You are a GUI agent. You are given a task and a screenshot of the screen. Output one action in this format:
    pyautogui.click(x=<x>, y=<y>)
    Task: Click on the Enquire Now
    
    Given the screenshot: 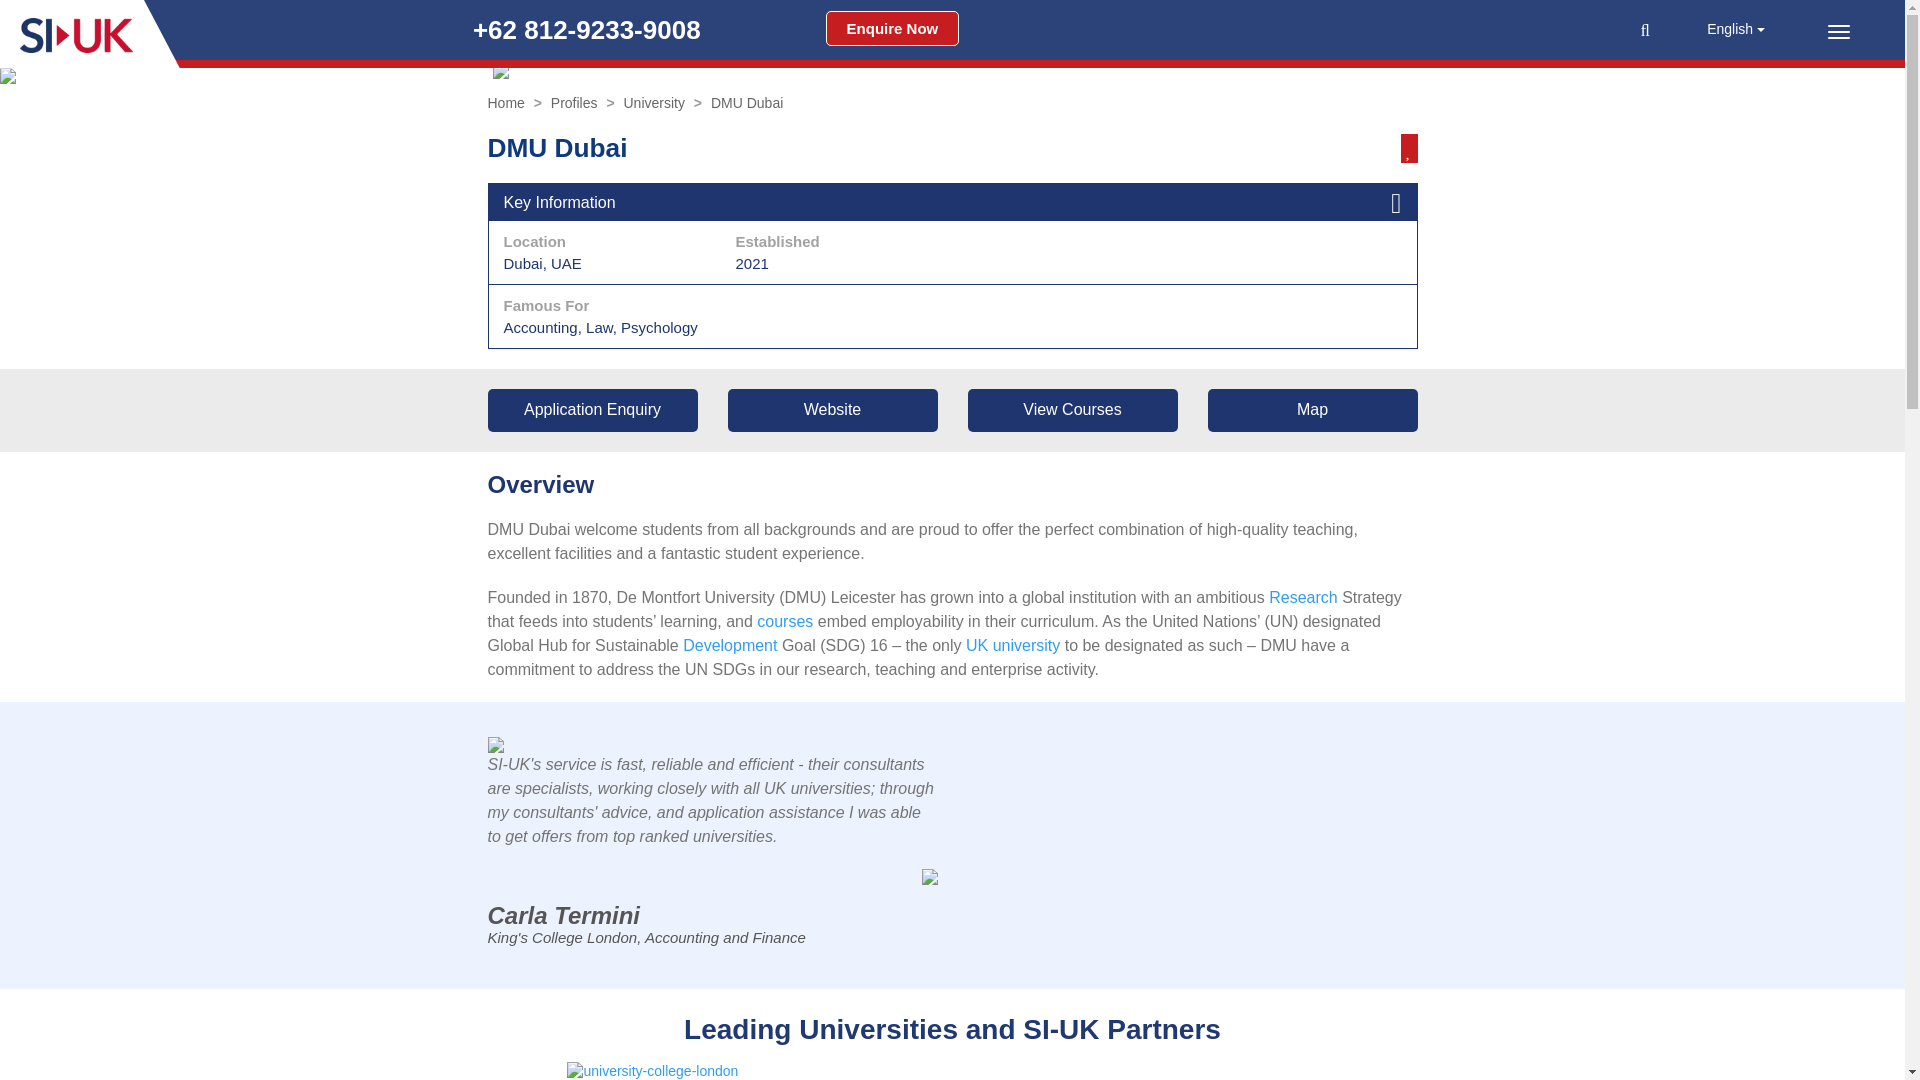 What is the action you would take?
    pyautogui.click(x=892, y=28)
    